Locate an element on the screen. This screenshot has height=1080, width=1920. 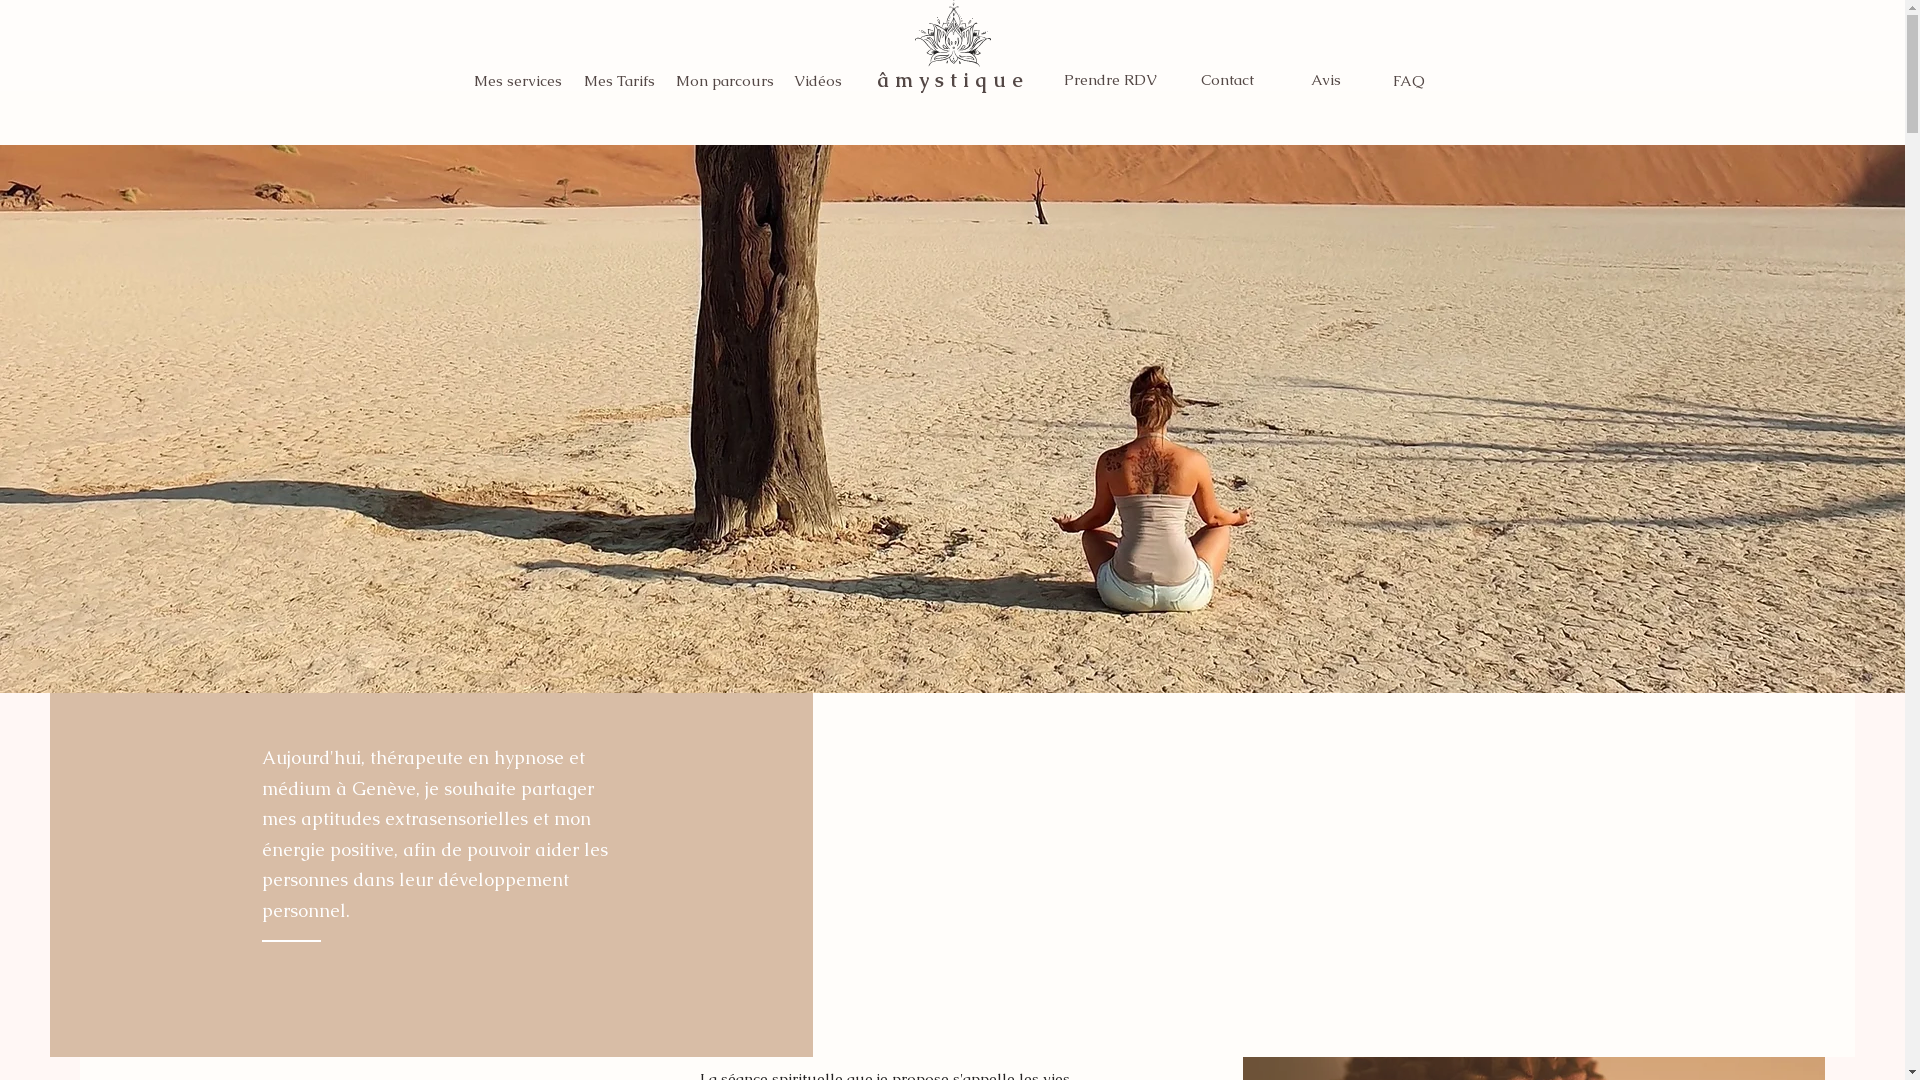
Mon parcours is located at coordinates (726, 80).